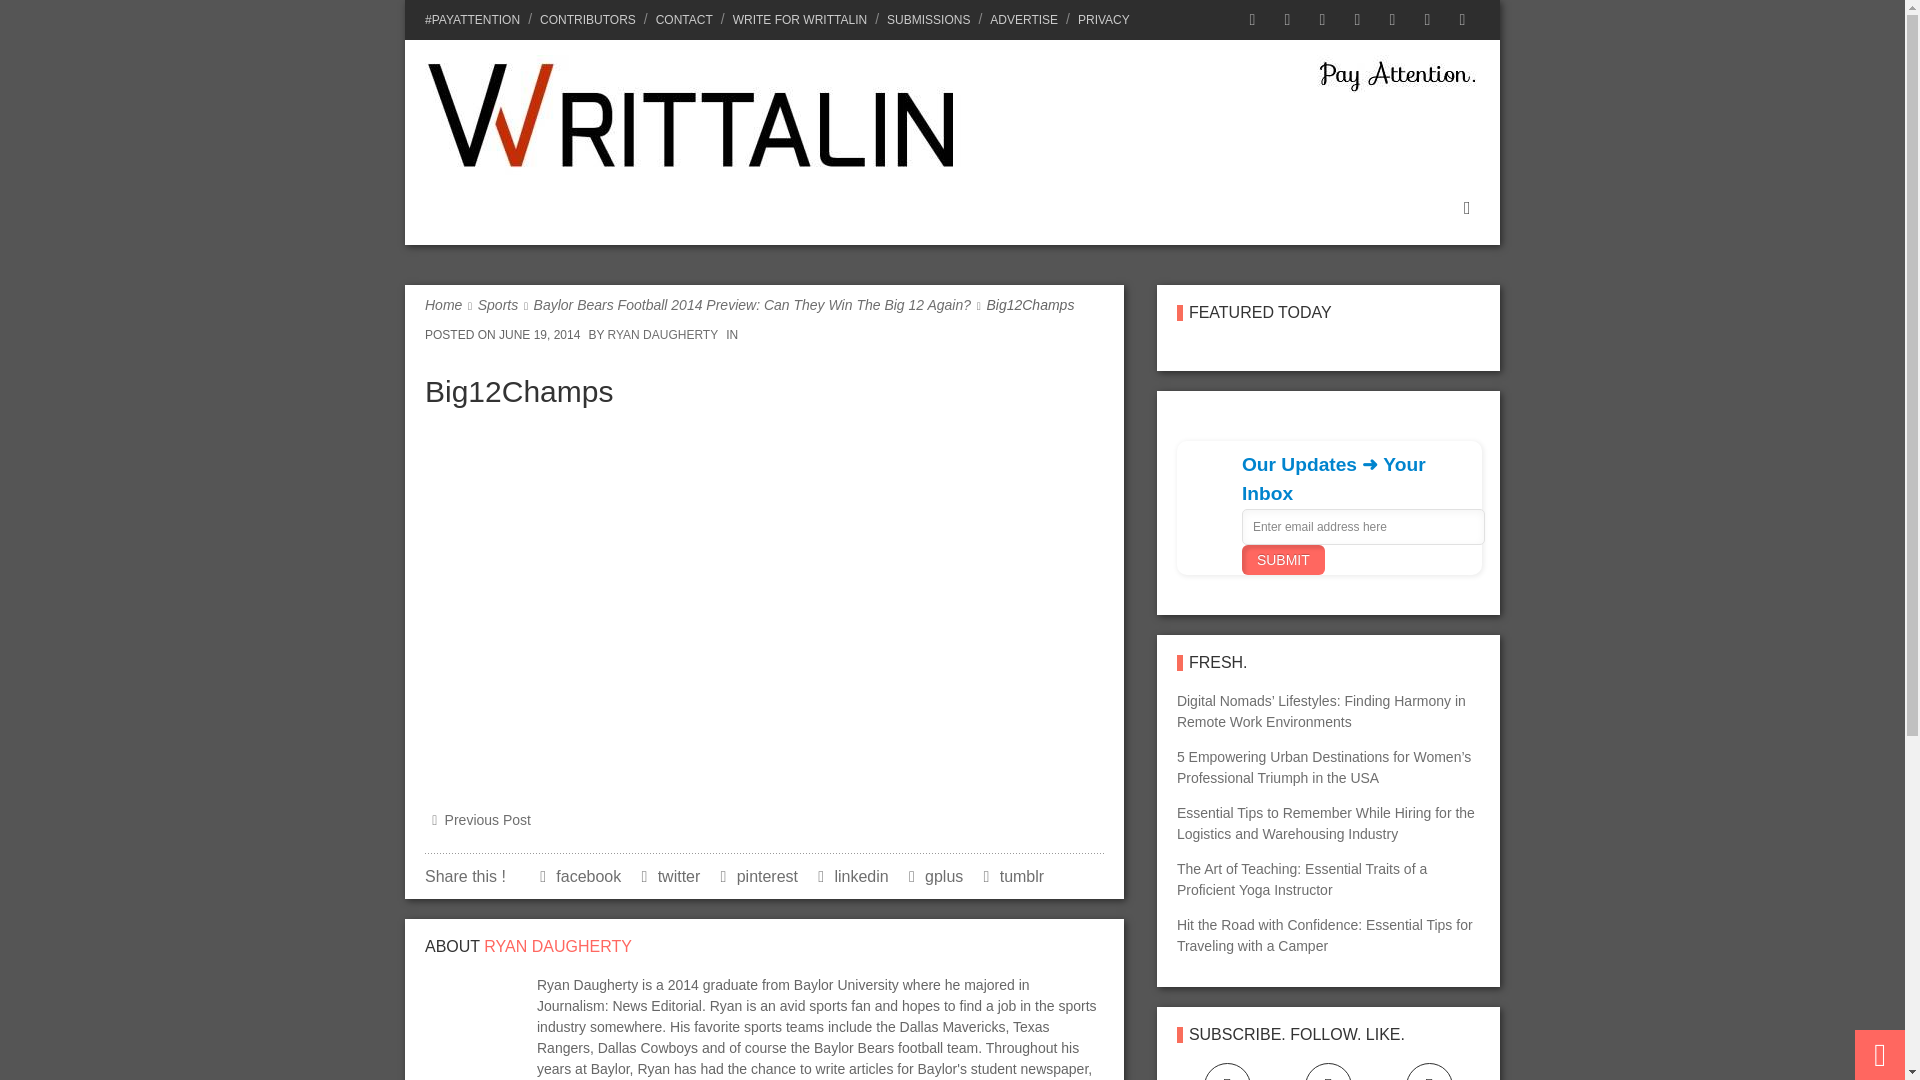  I want to click on MISC, so click(1264, 207).